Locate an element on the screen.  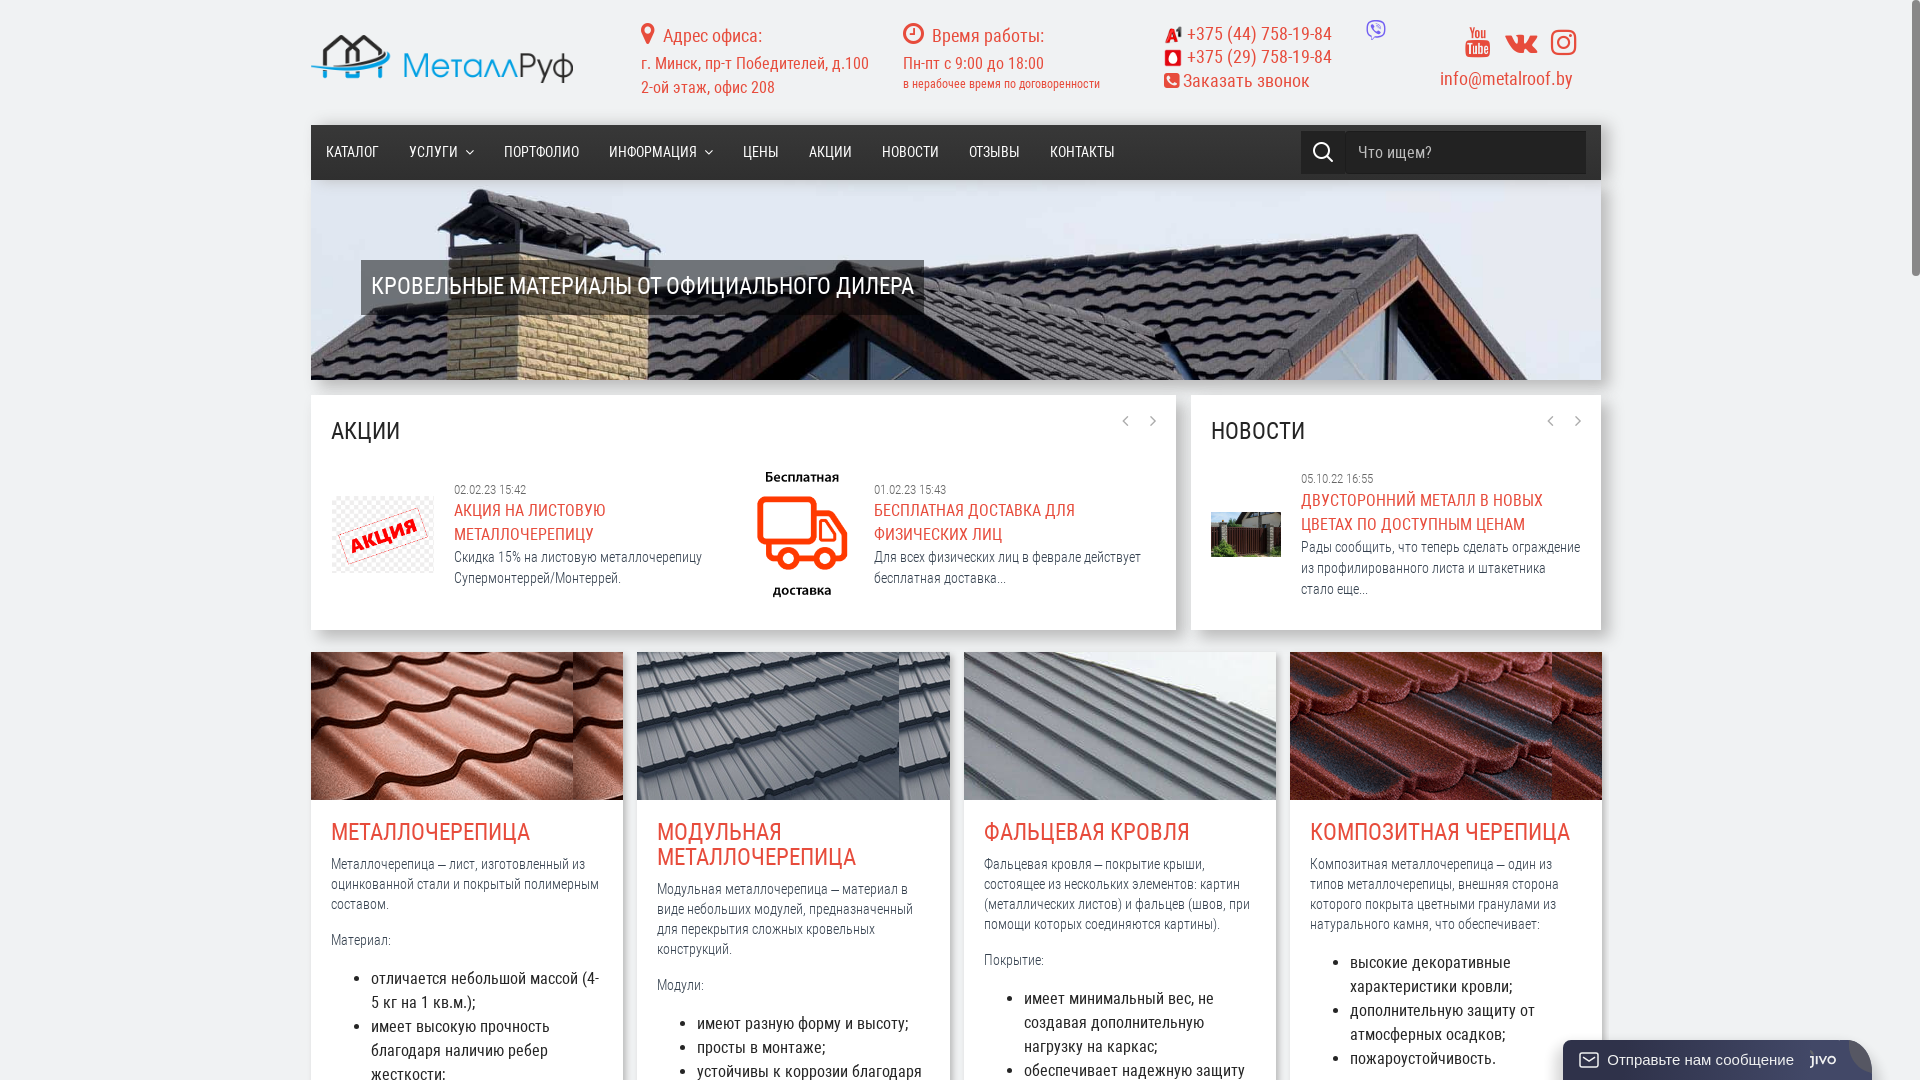
+375 (29) 758-19-84 is located at coordinates (1280, 57).